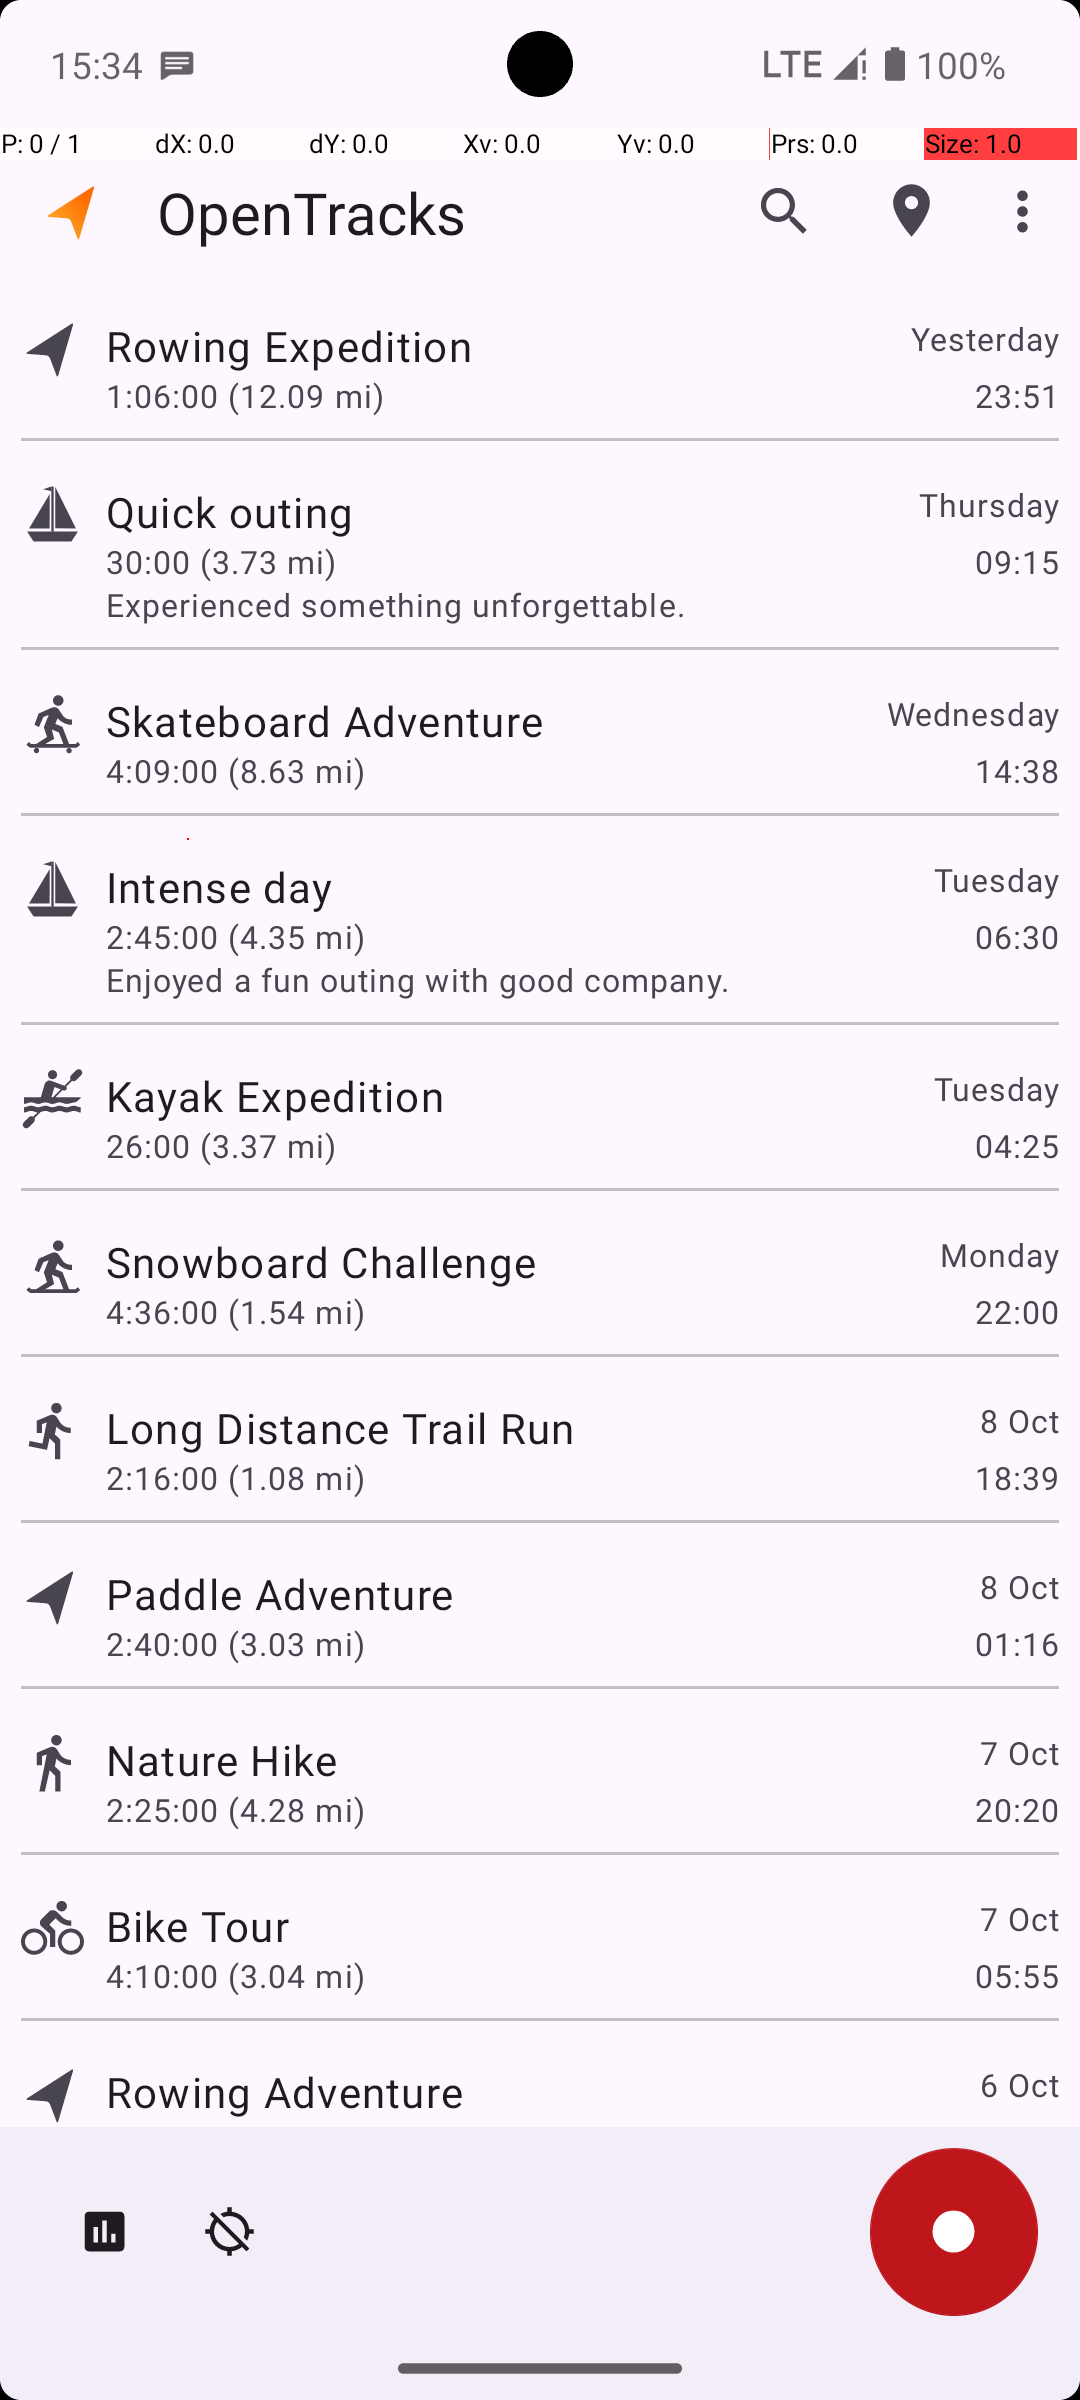  I want to click on 2:25:00 (4.28 mi), so click(236, 1810).